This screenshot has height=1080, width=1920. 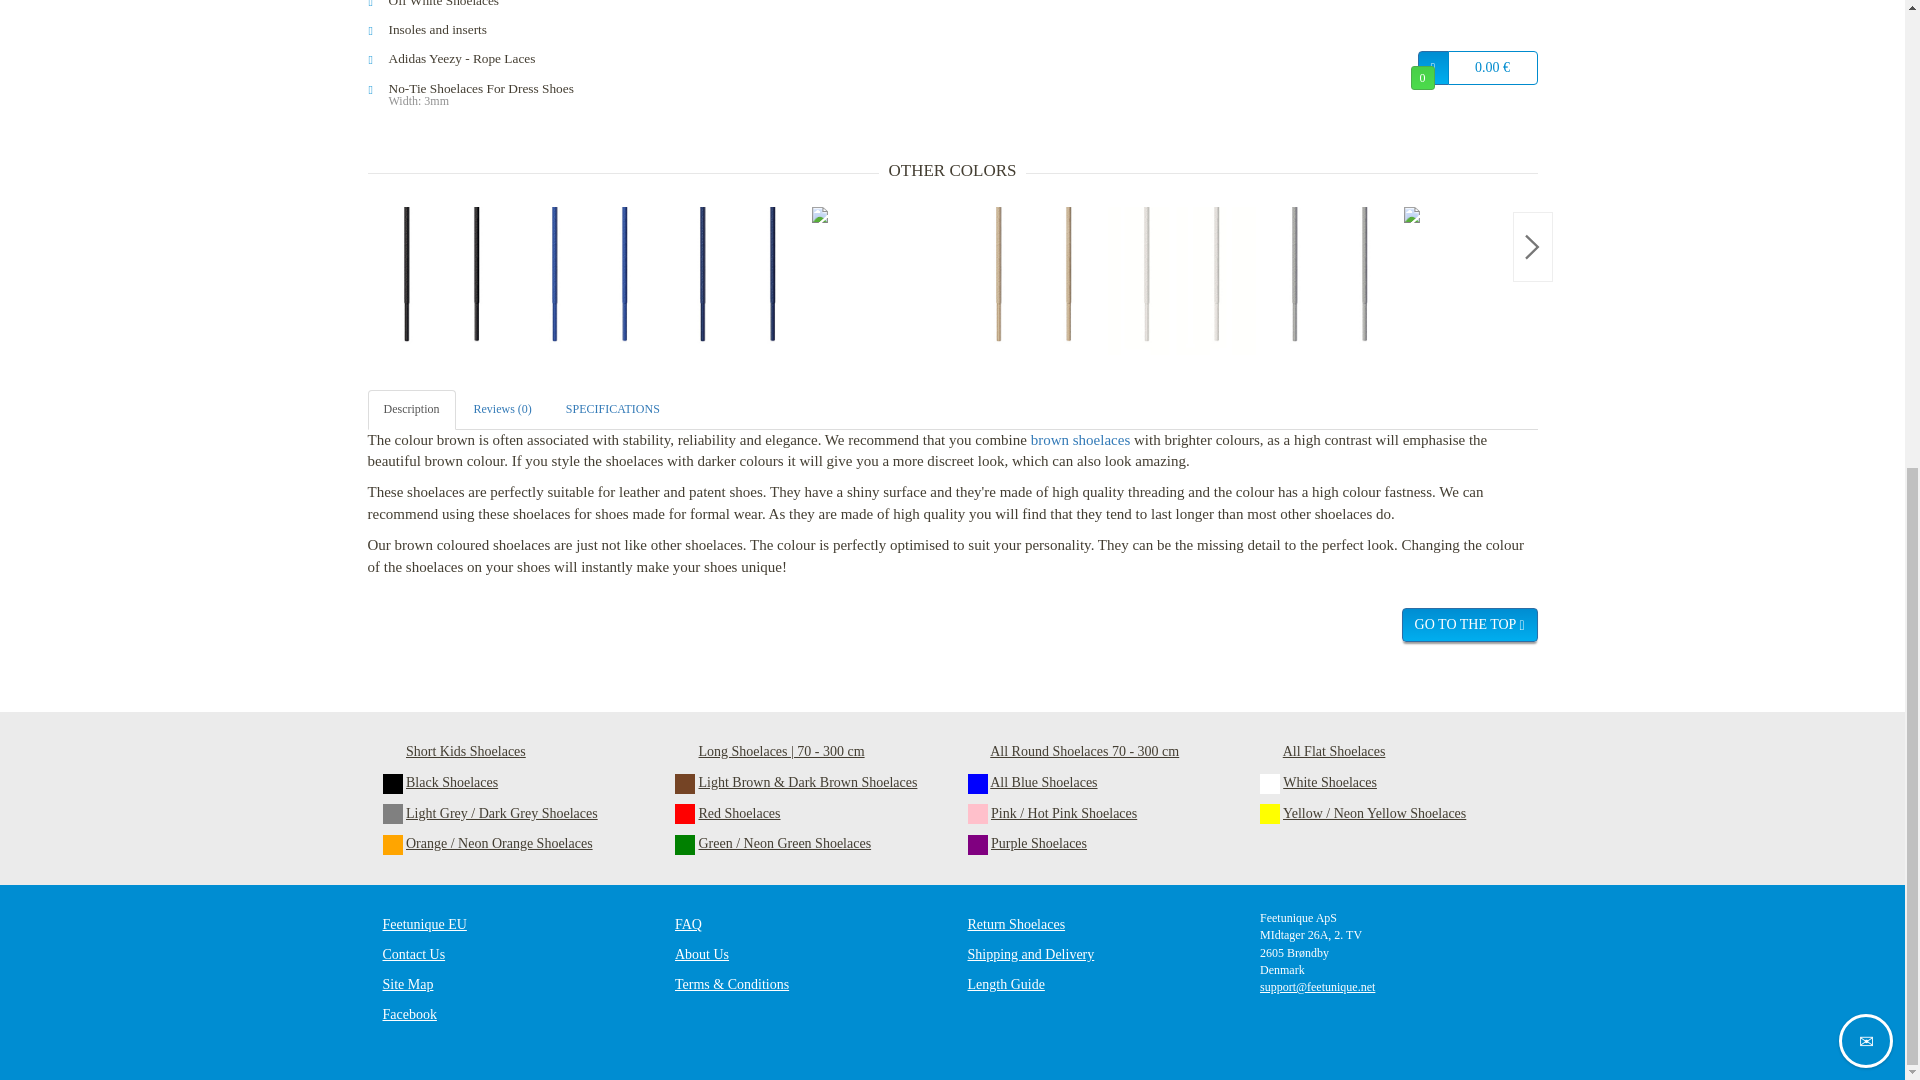 What do you see at coordinates (511, 7) in the screenshot?
I see `Off White Shoelaces` at bounding box center [511, 7].